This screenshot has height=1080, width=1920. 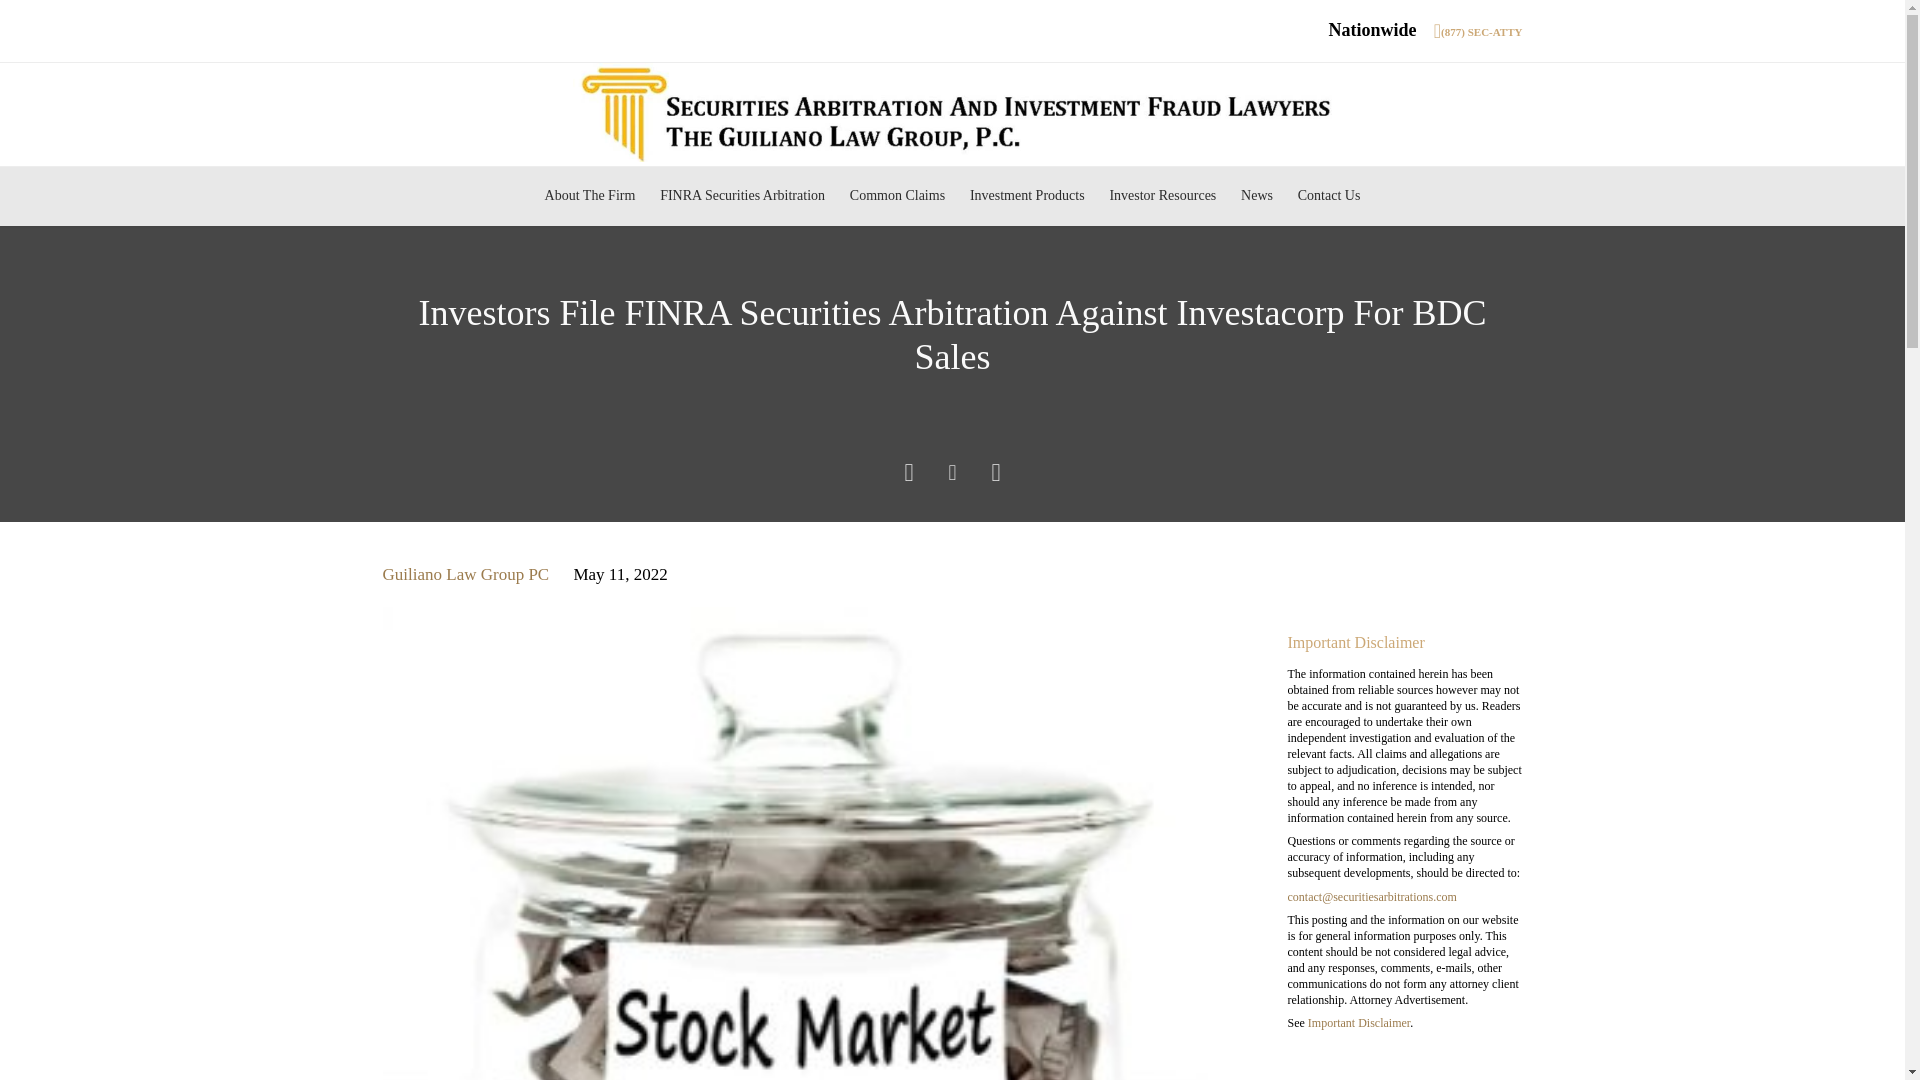 I want to click on FINRA Securities Arbitration, so click(x=742, y=196).